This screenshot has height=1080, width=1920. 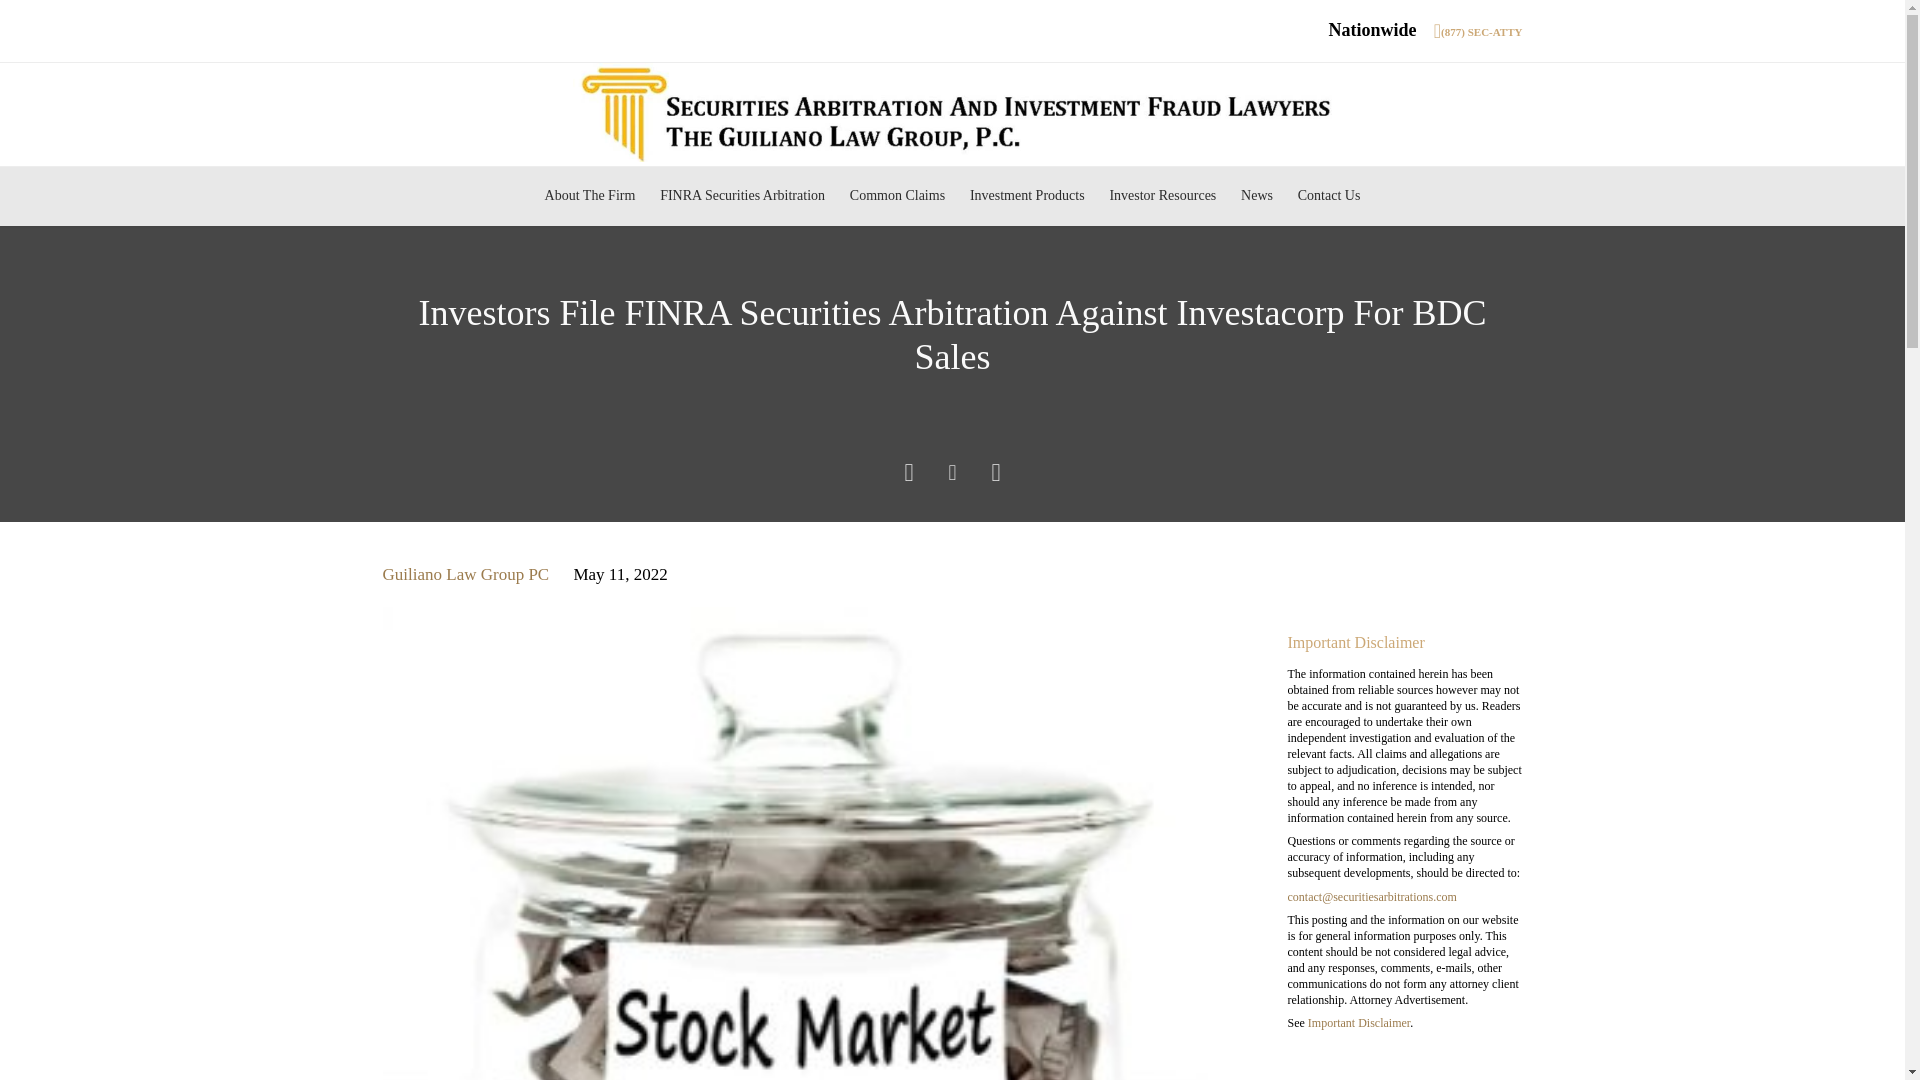 I want to click on FINRA Securities Arbitration, so click(x=742, y=196).